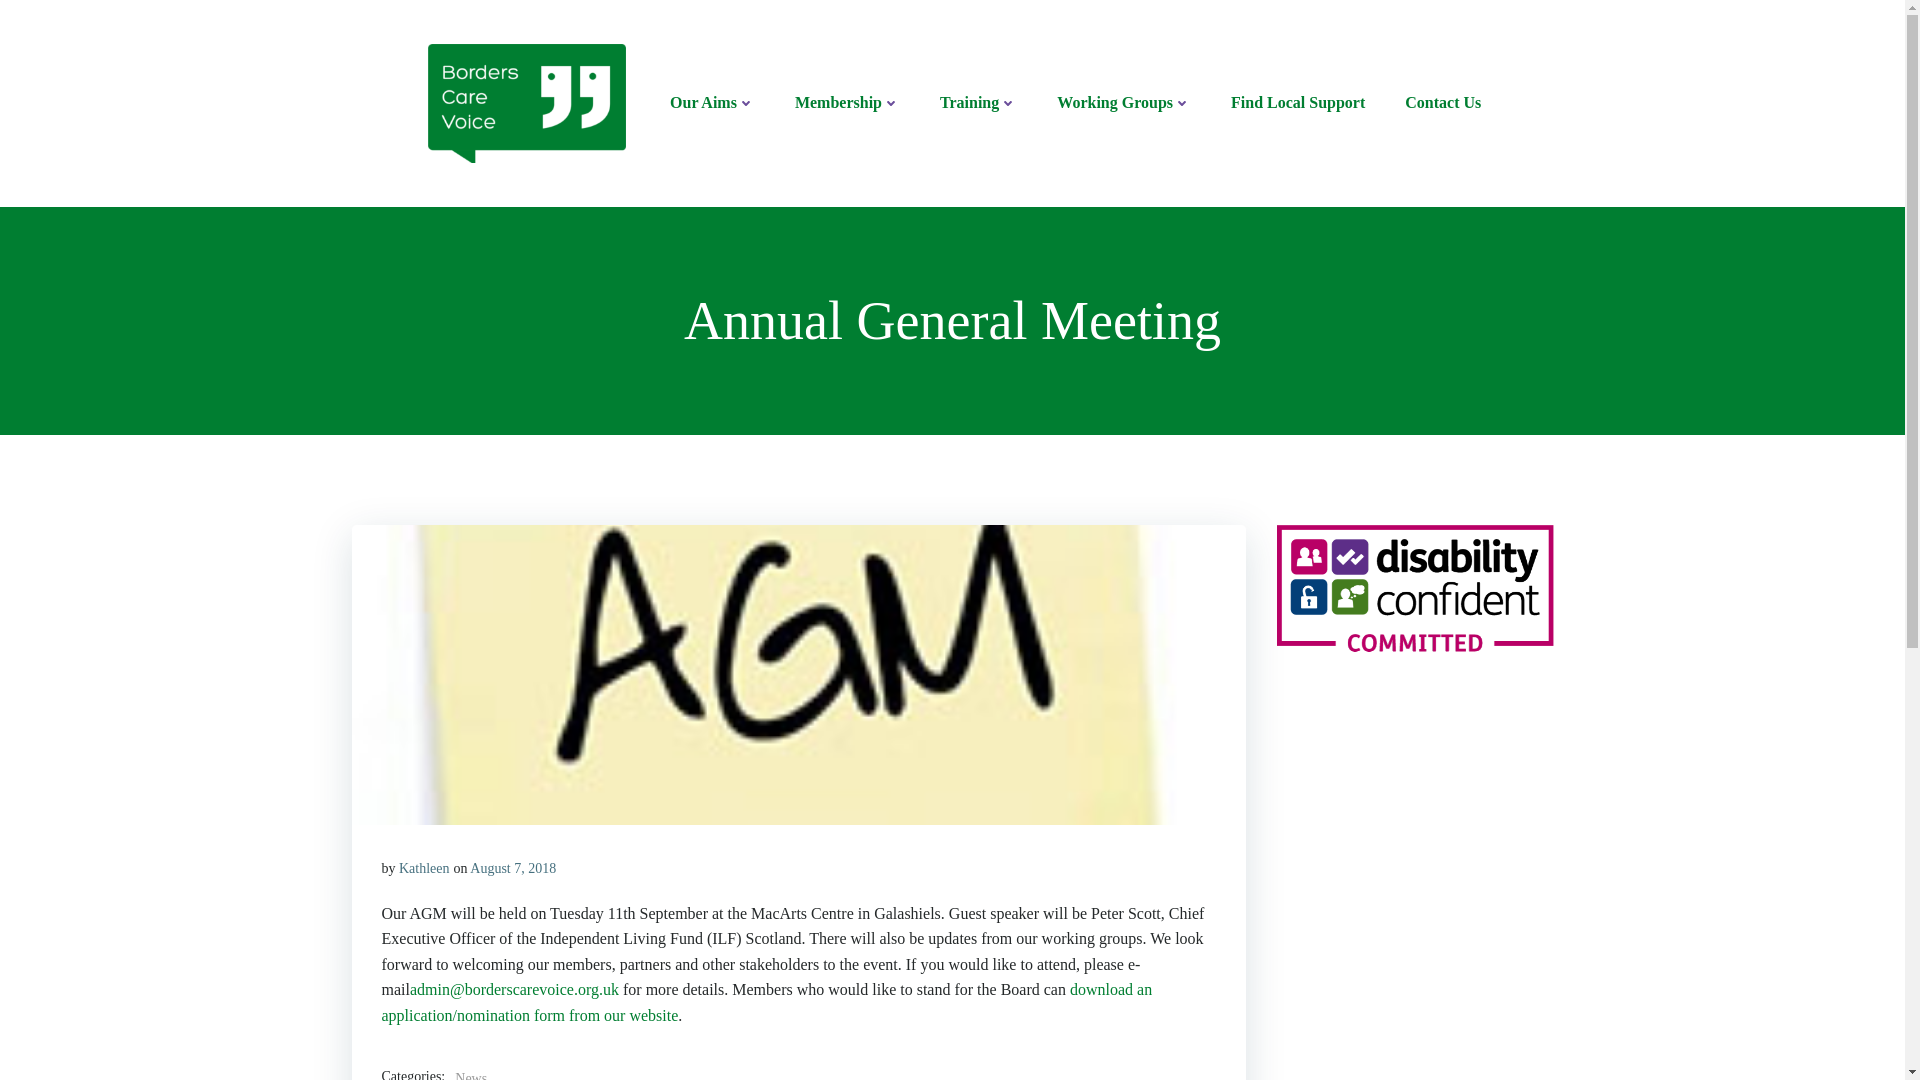 The image size is (1920, 1080). What do you see at coordinates (424, 868) in the screenshot?
I see `Kathleen` at bounding box center [424, 868].